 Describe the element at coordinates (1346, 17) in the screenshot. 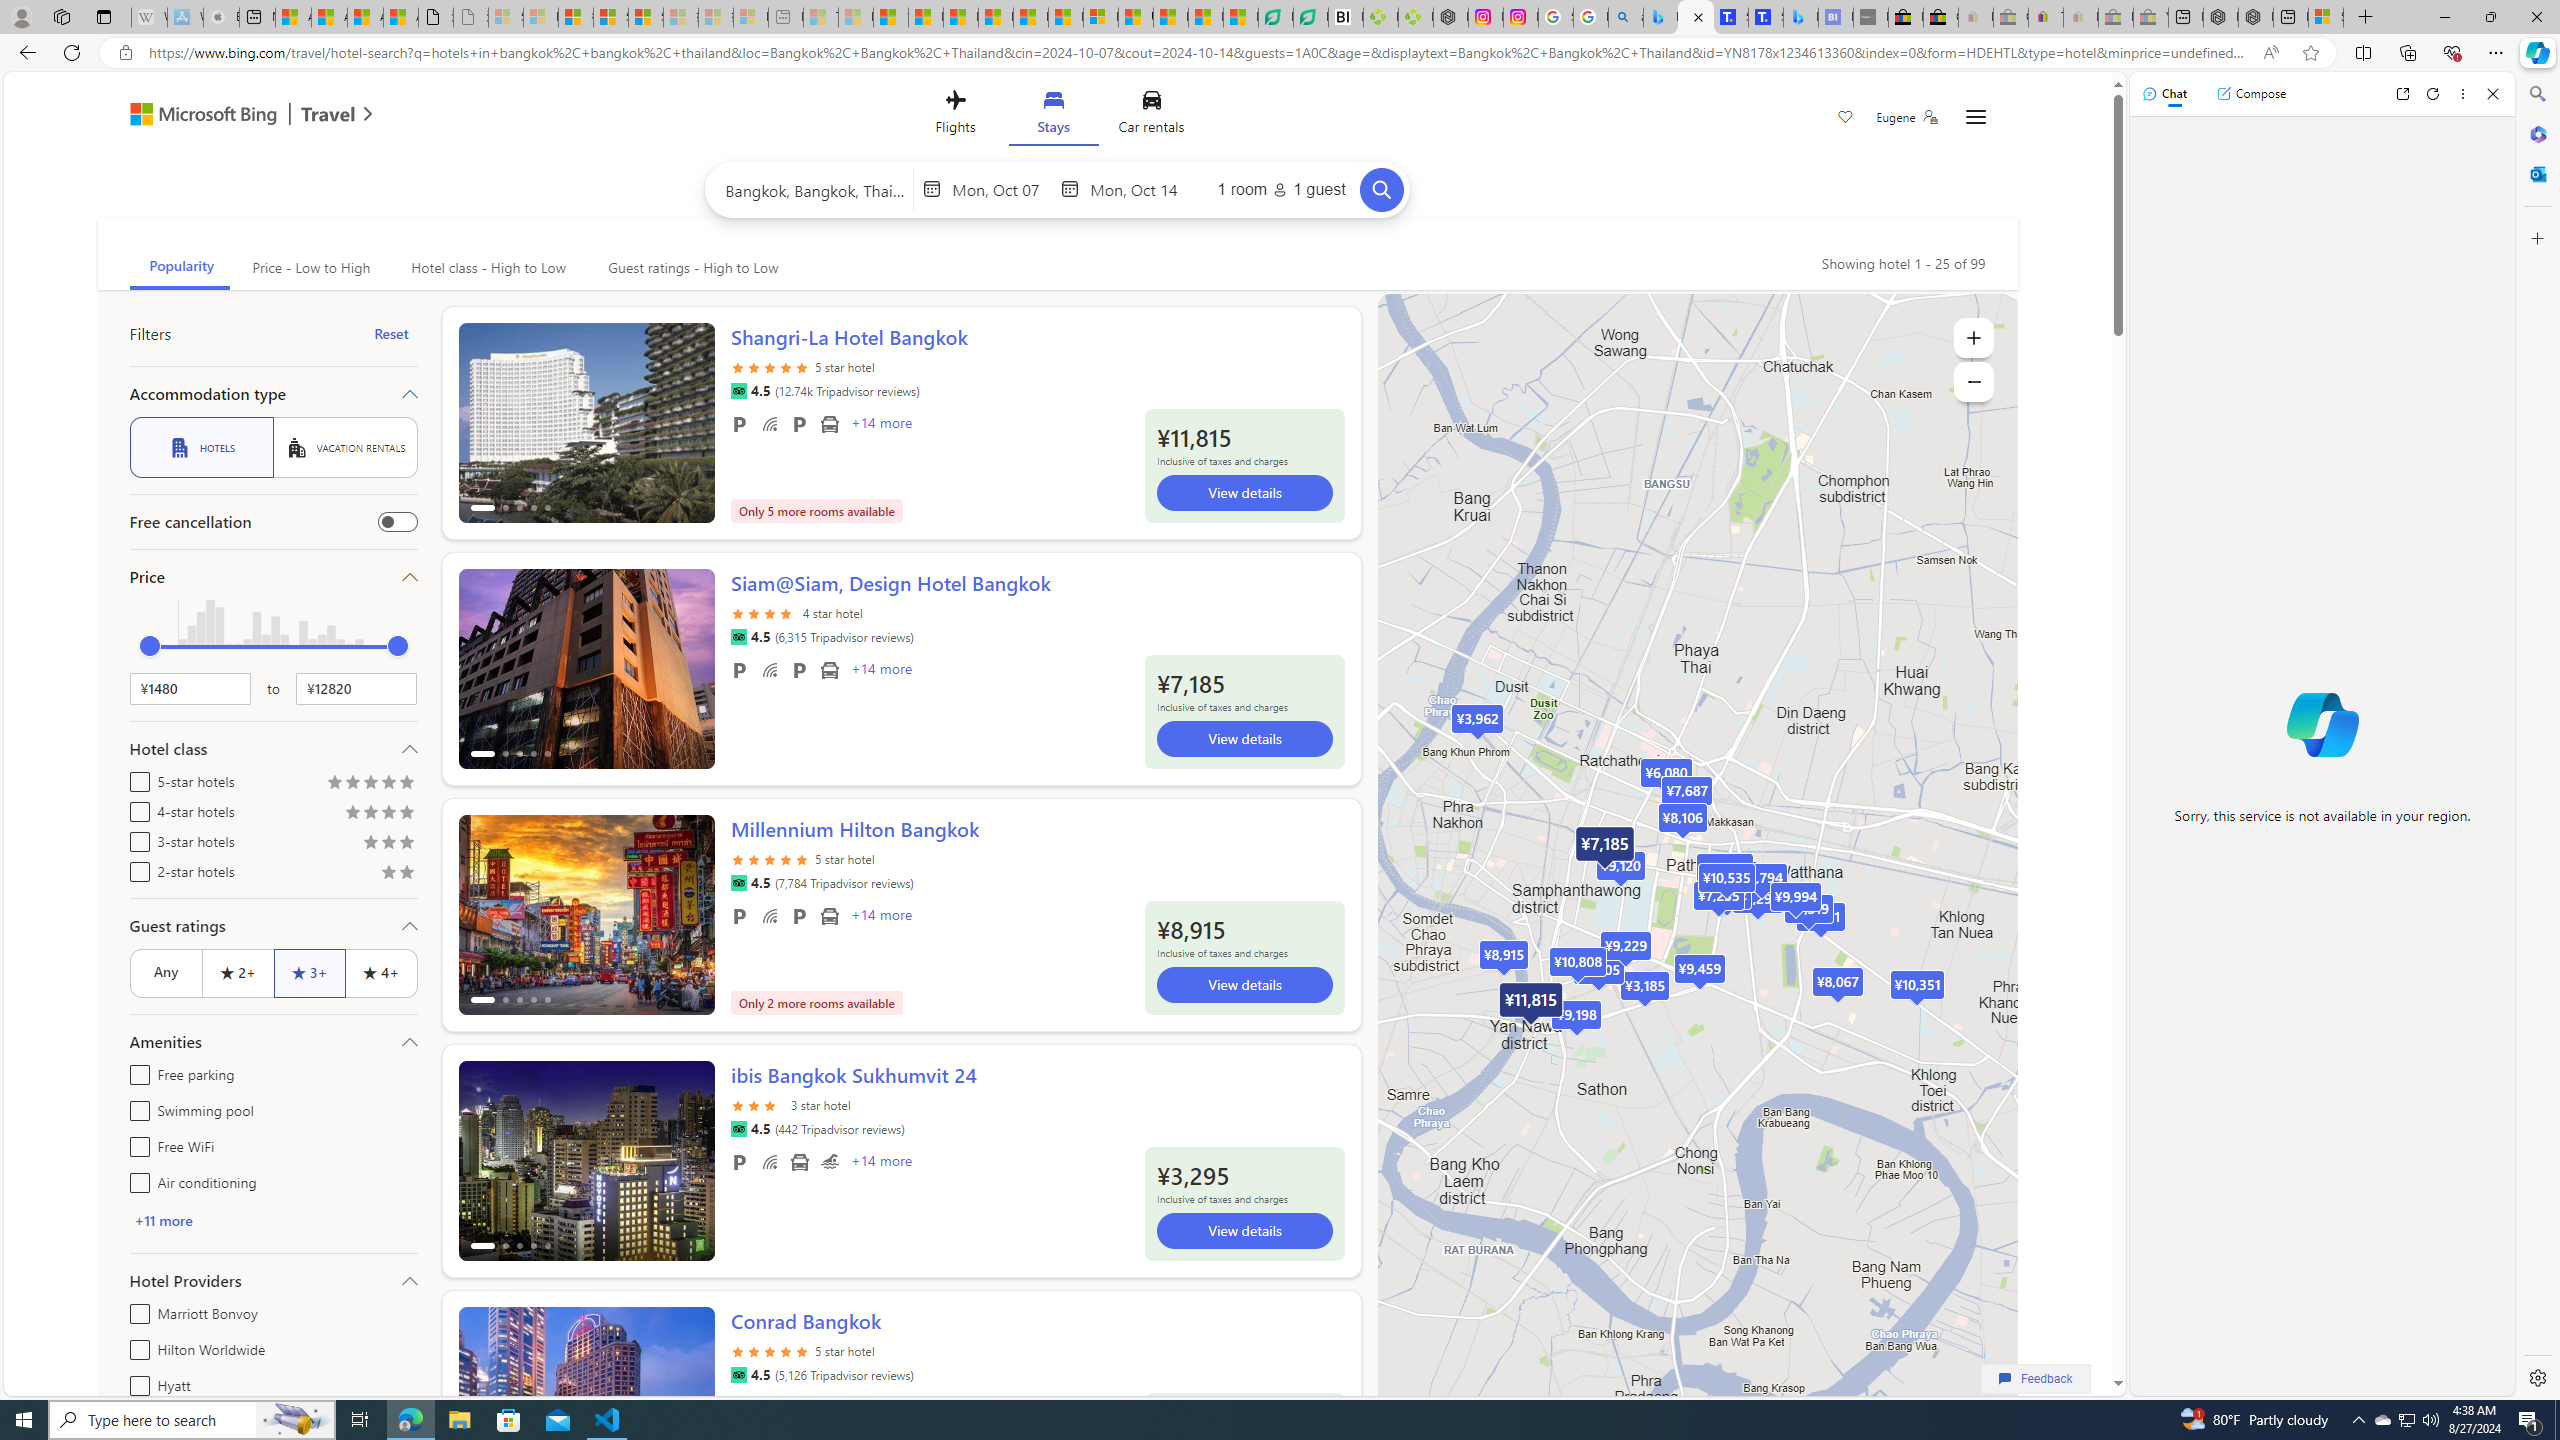

I see `Nvidia va a poner a prueba la paciencia de los inversores` at that location.